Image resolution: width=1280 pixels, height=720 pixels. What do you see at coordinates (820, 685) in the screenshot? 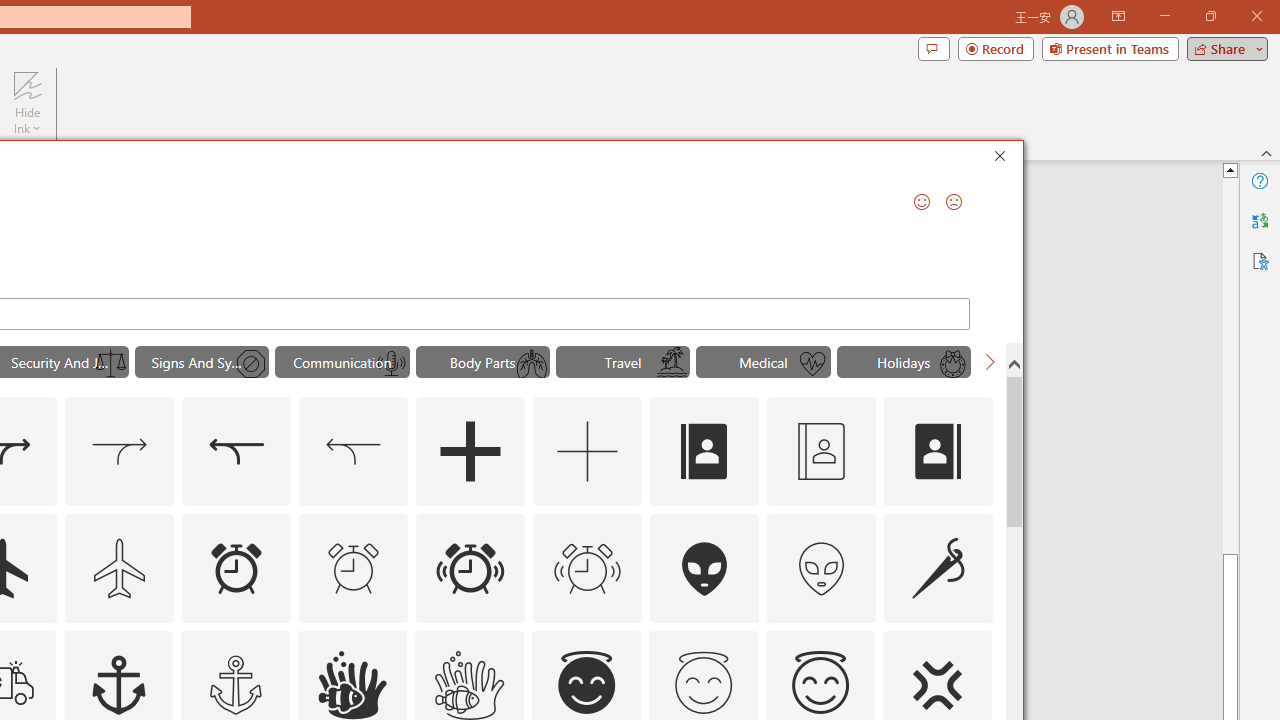
I see `outline` at bounding box center [820, 685].